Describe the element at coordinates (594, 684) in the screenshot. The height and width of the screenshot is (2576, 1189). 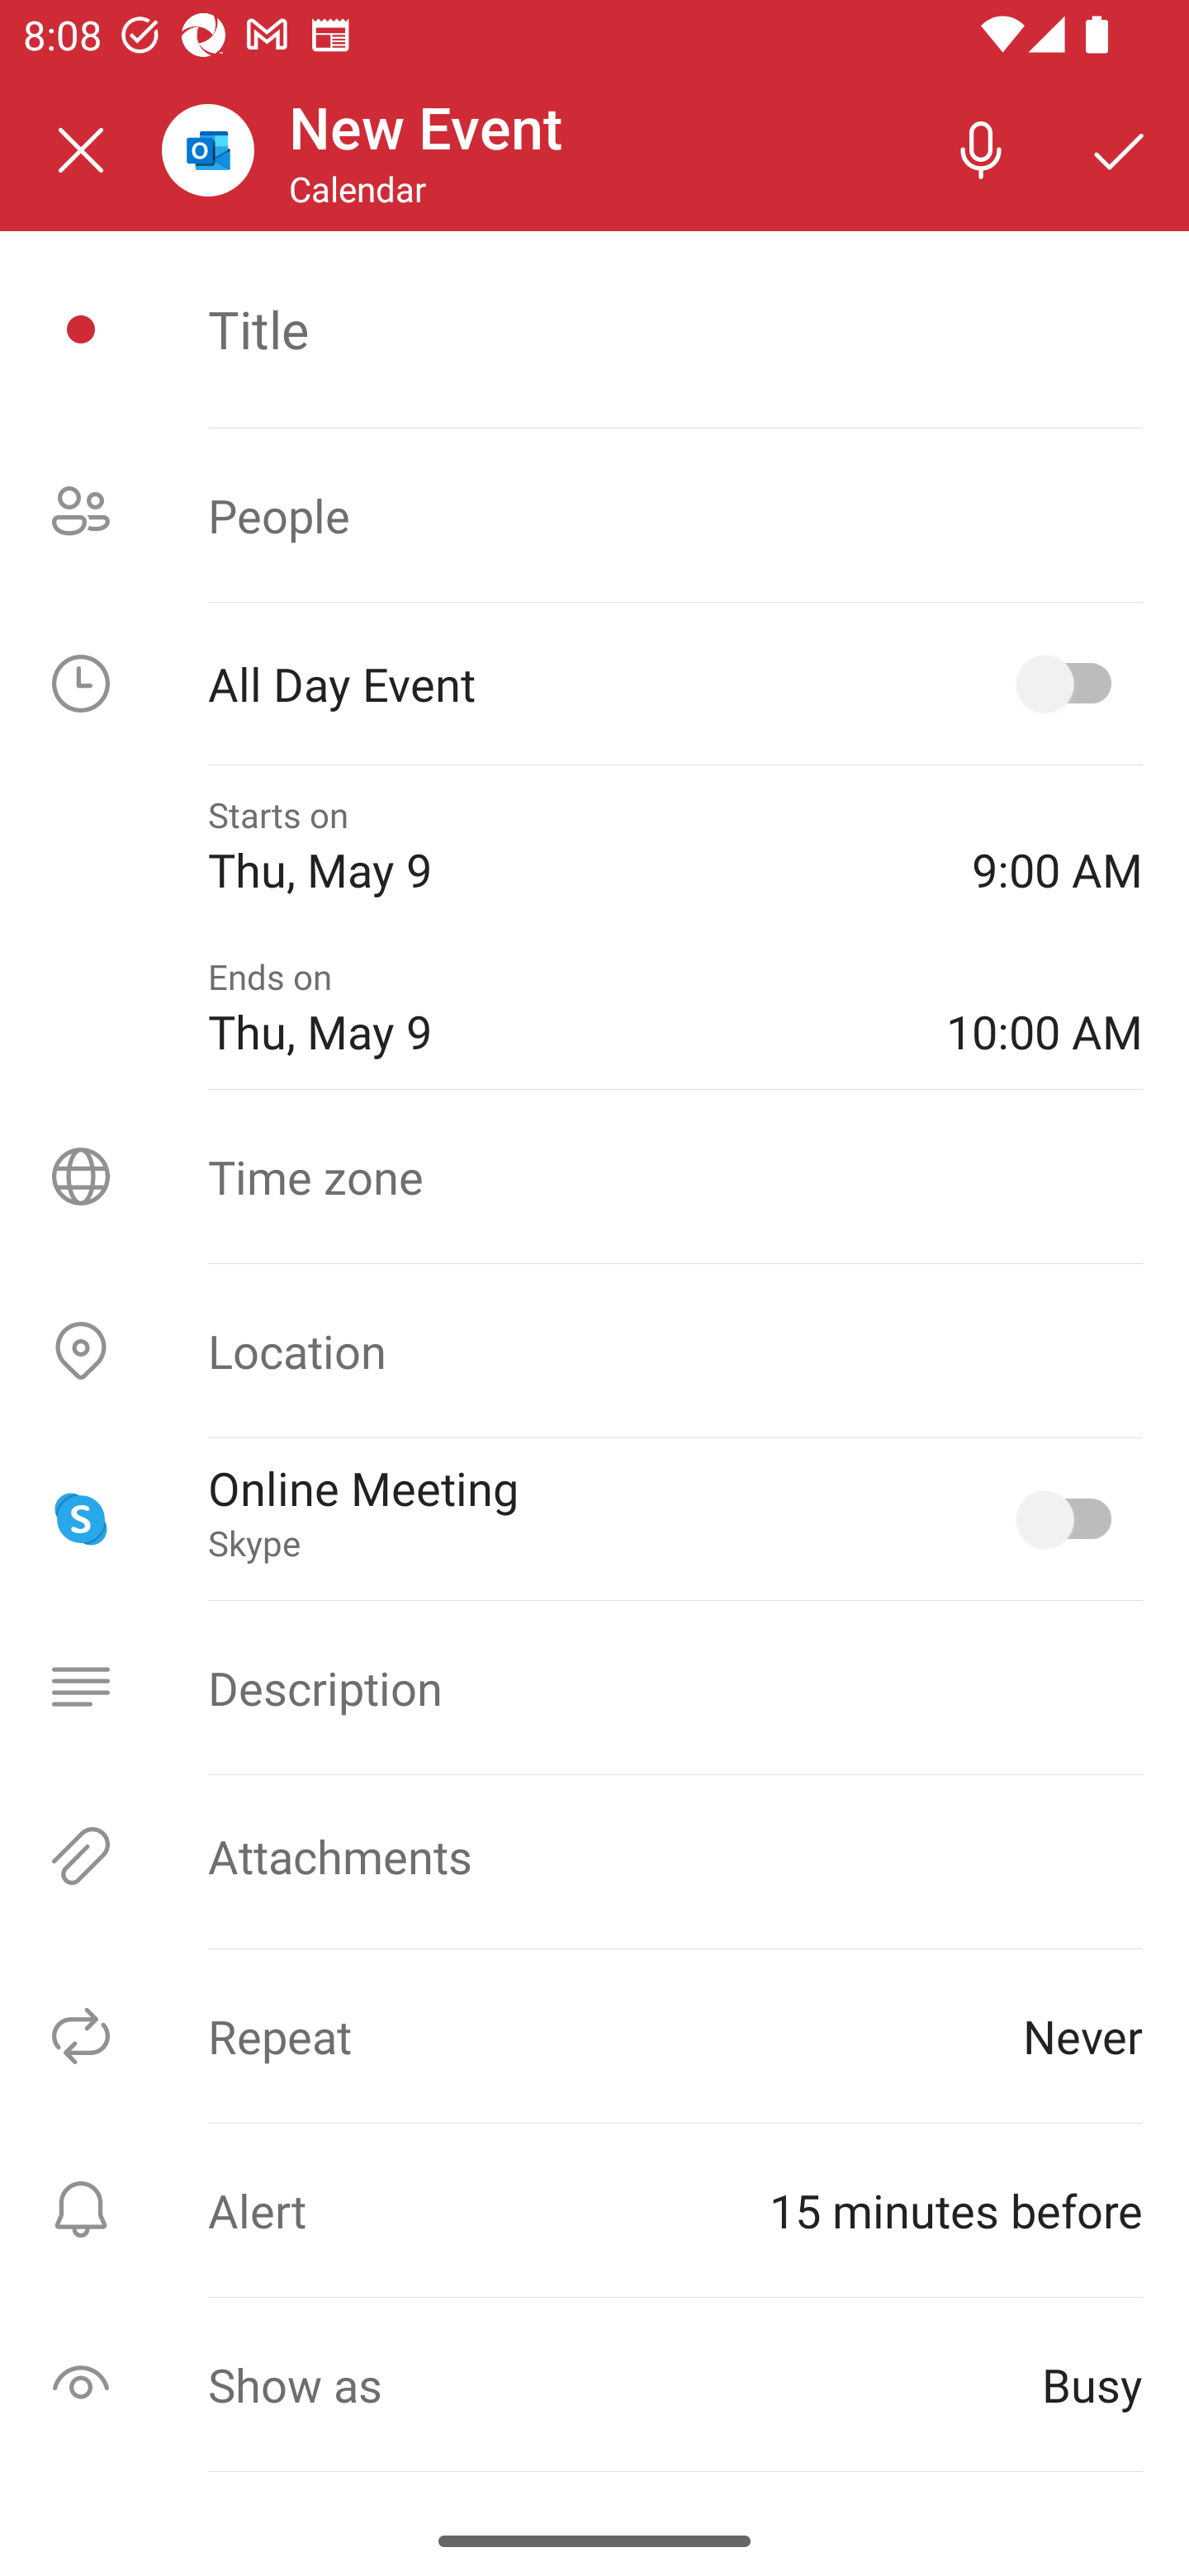
I see `All Day Event` at that location.